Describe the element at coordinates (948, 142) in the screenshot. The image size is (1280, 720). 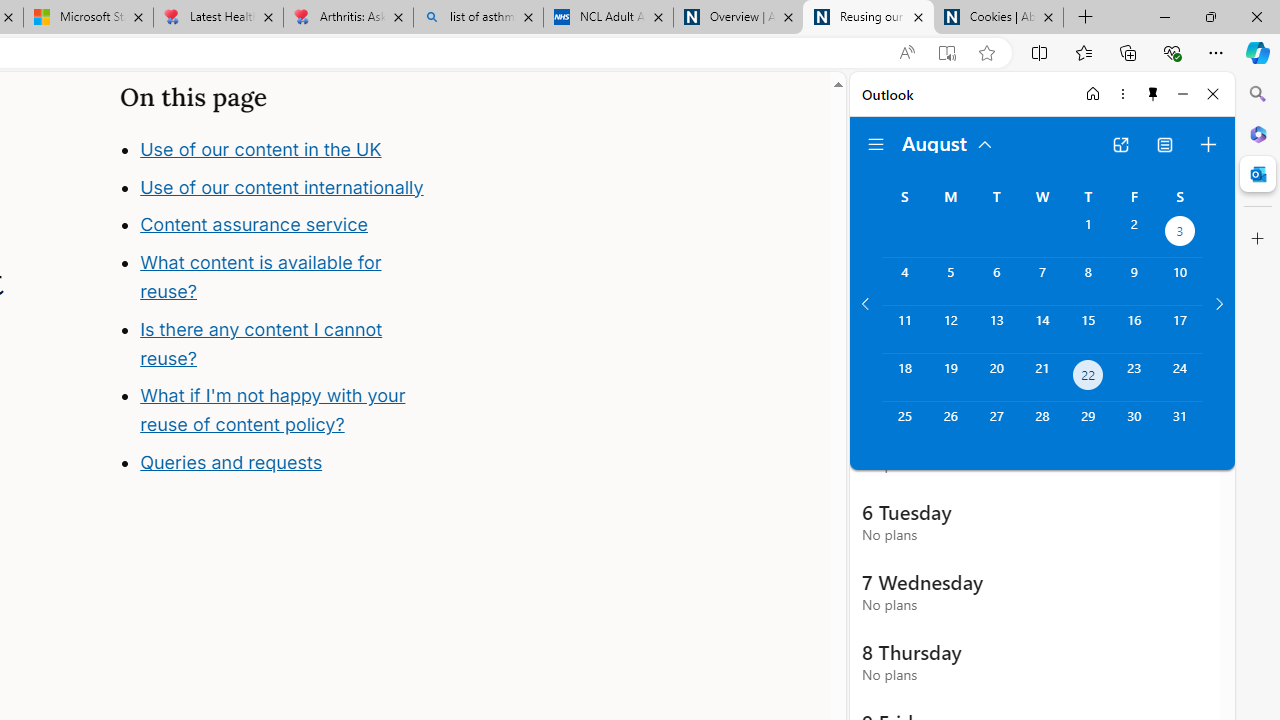
I see `August` at that location.